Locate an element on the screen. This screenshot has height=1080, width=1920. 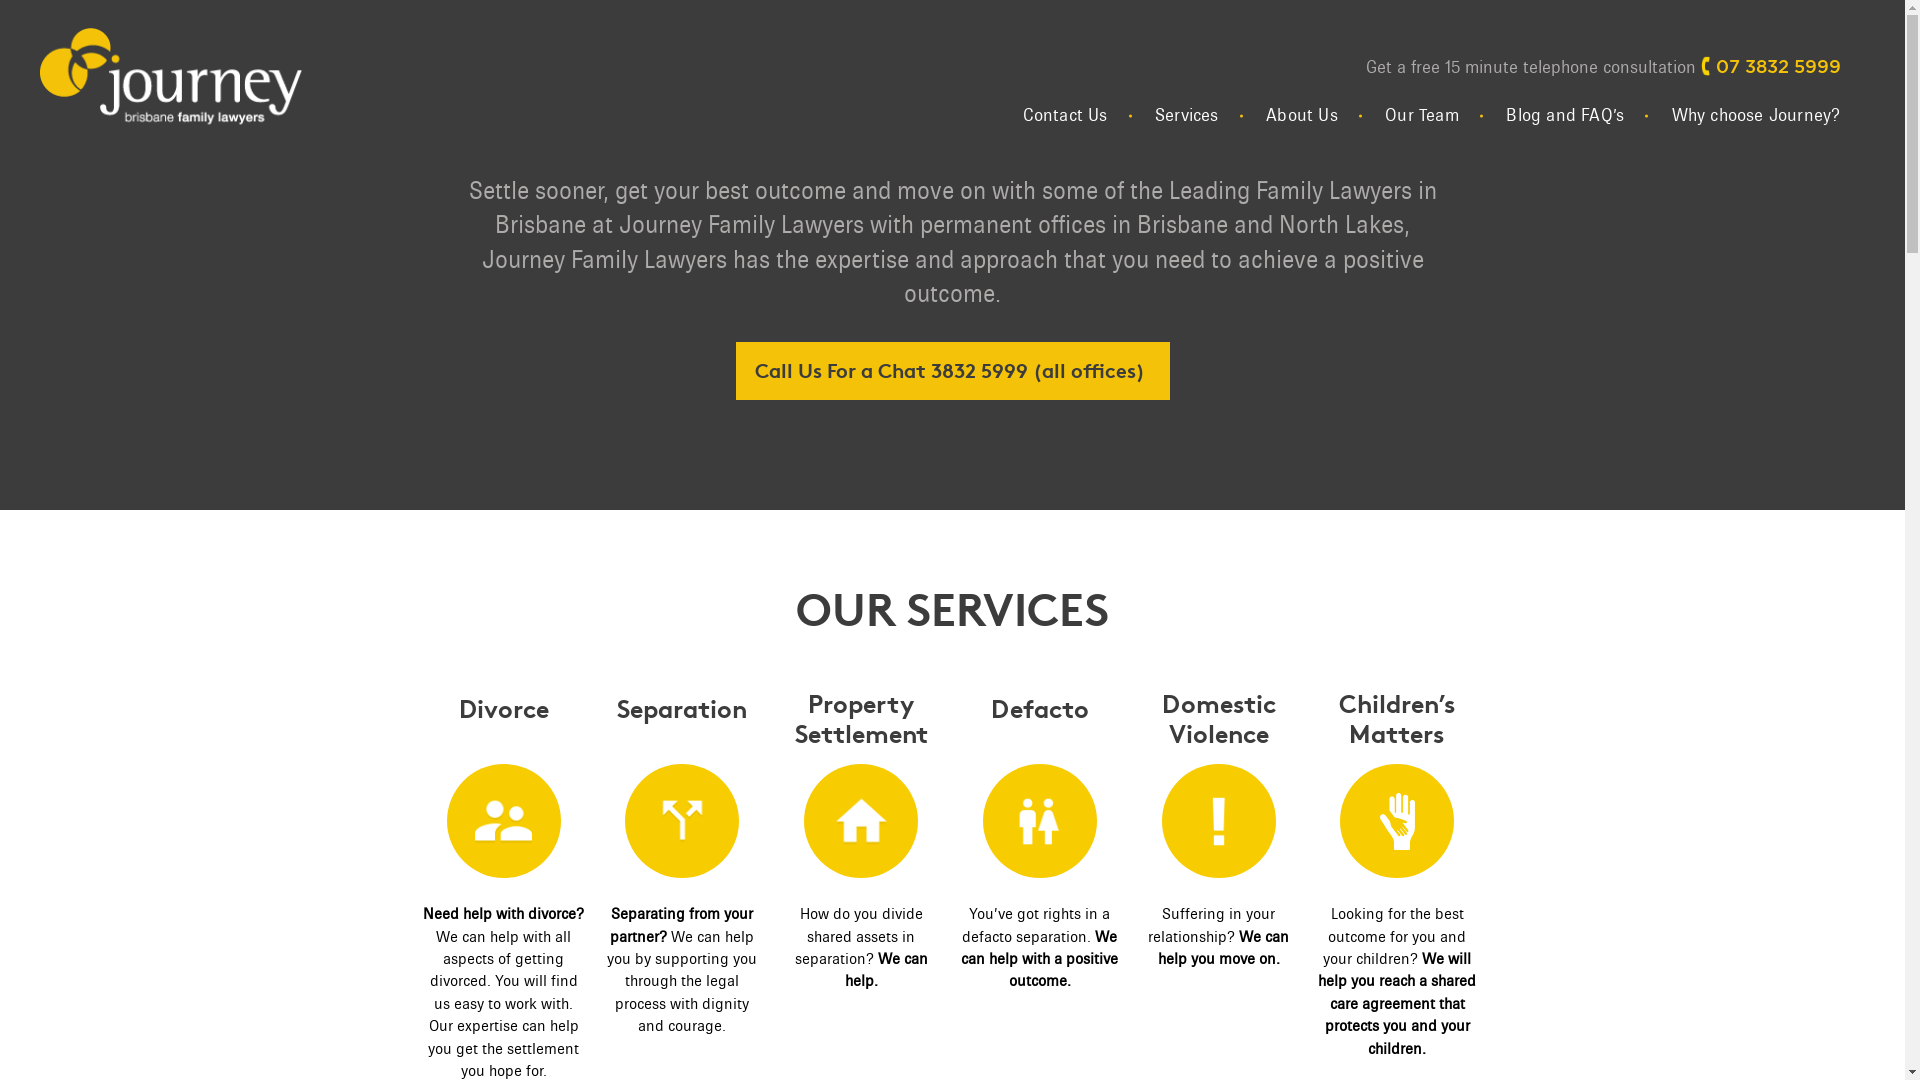
Our Team is located at coordinates (1422, 116).